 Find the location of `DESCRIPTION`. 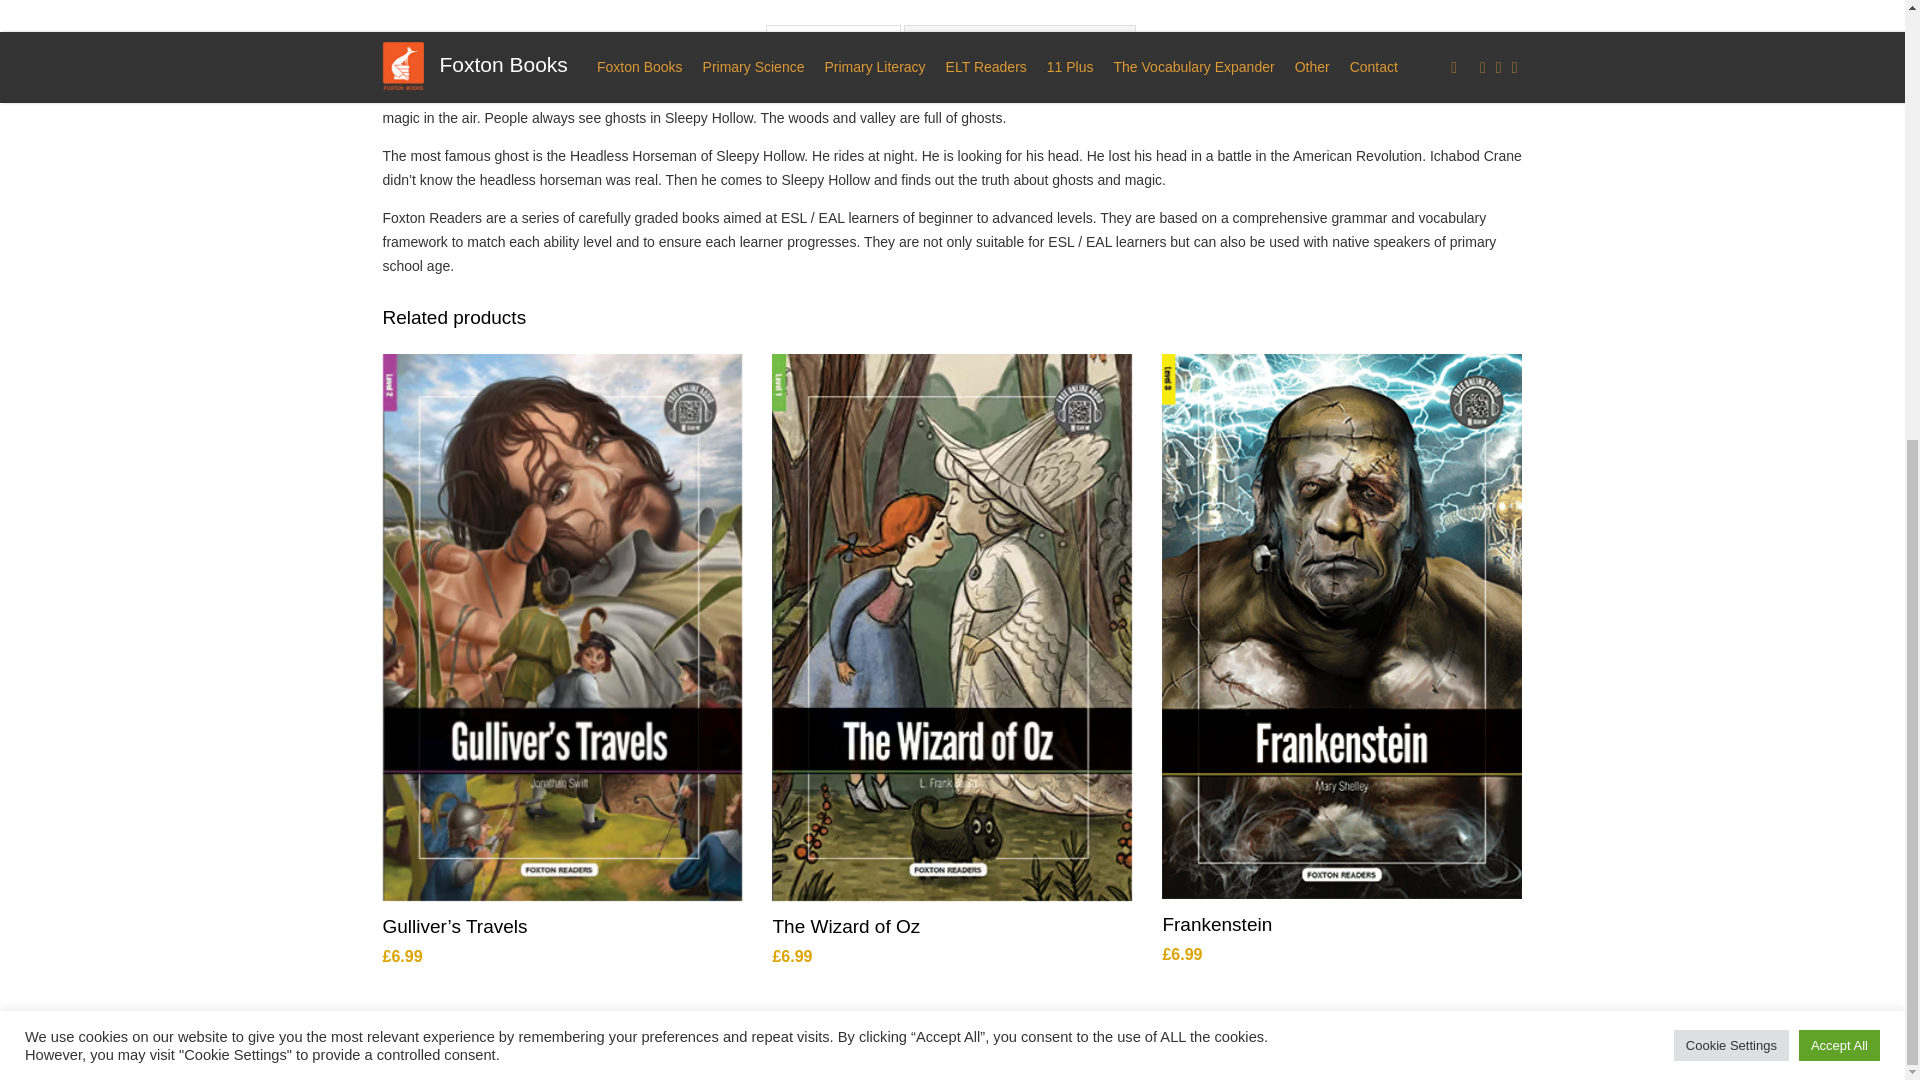

DESCRIPTION is located at coordinates (833, 42).